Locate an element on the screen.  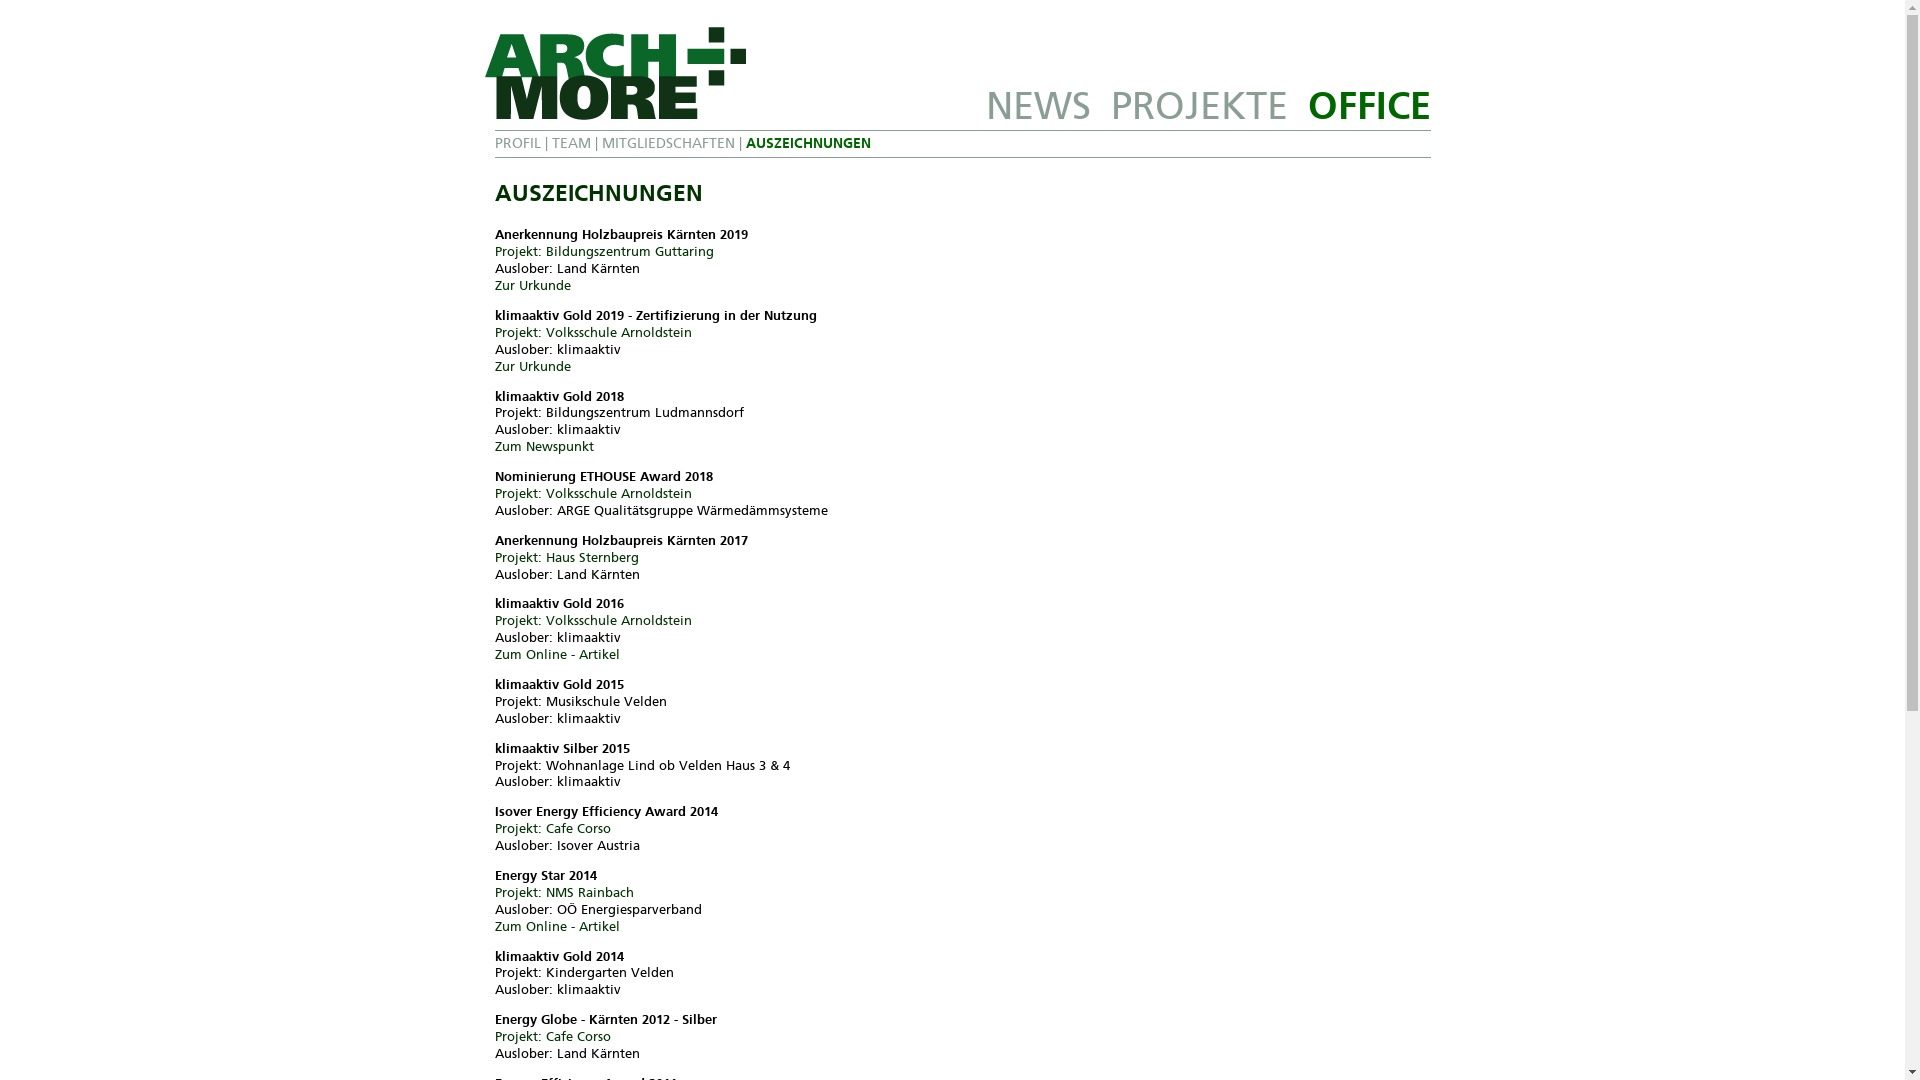
Projekt: Cafe Corso is located at coordinates (552, 828).